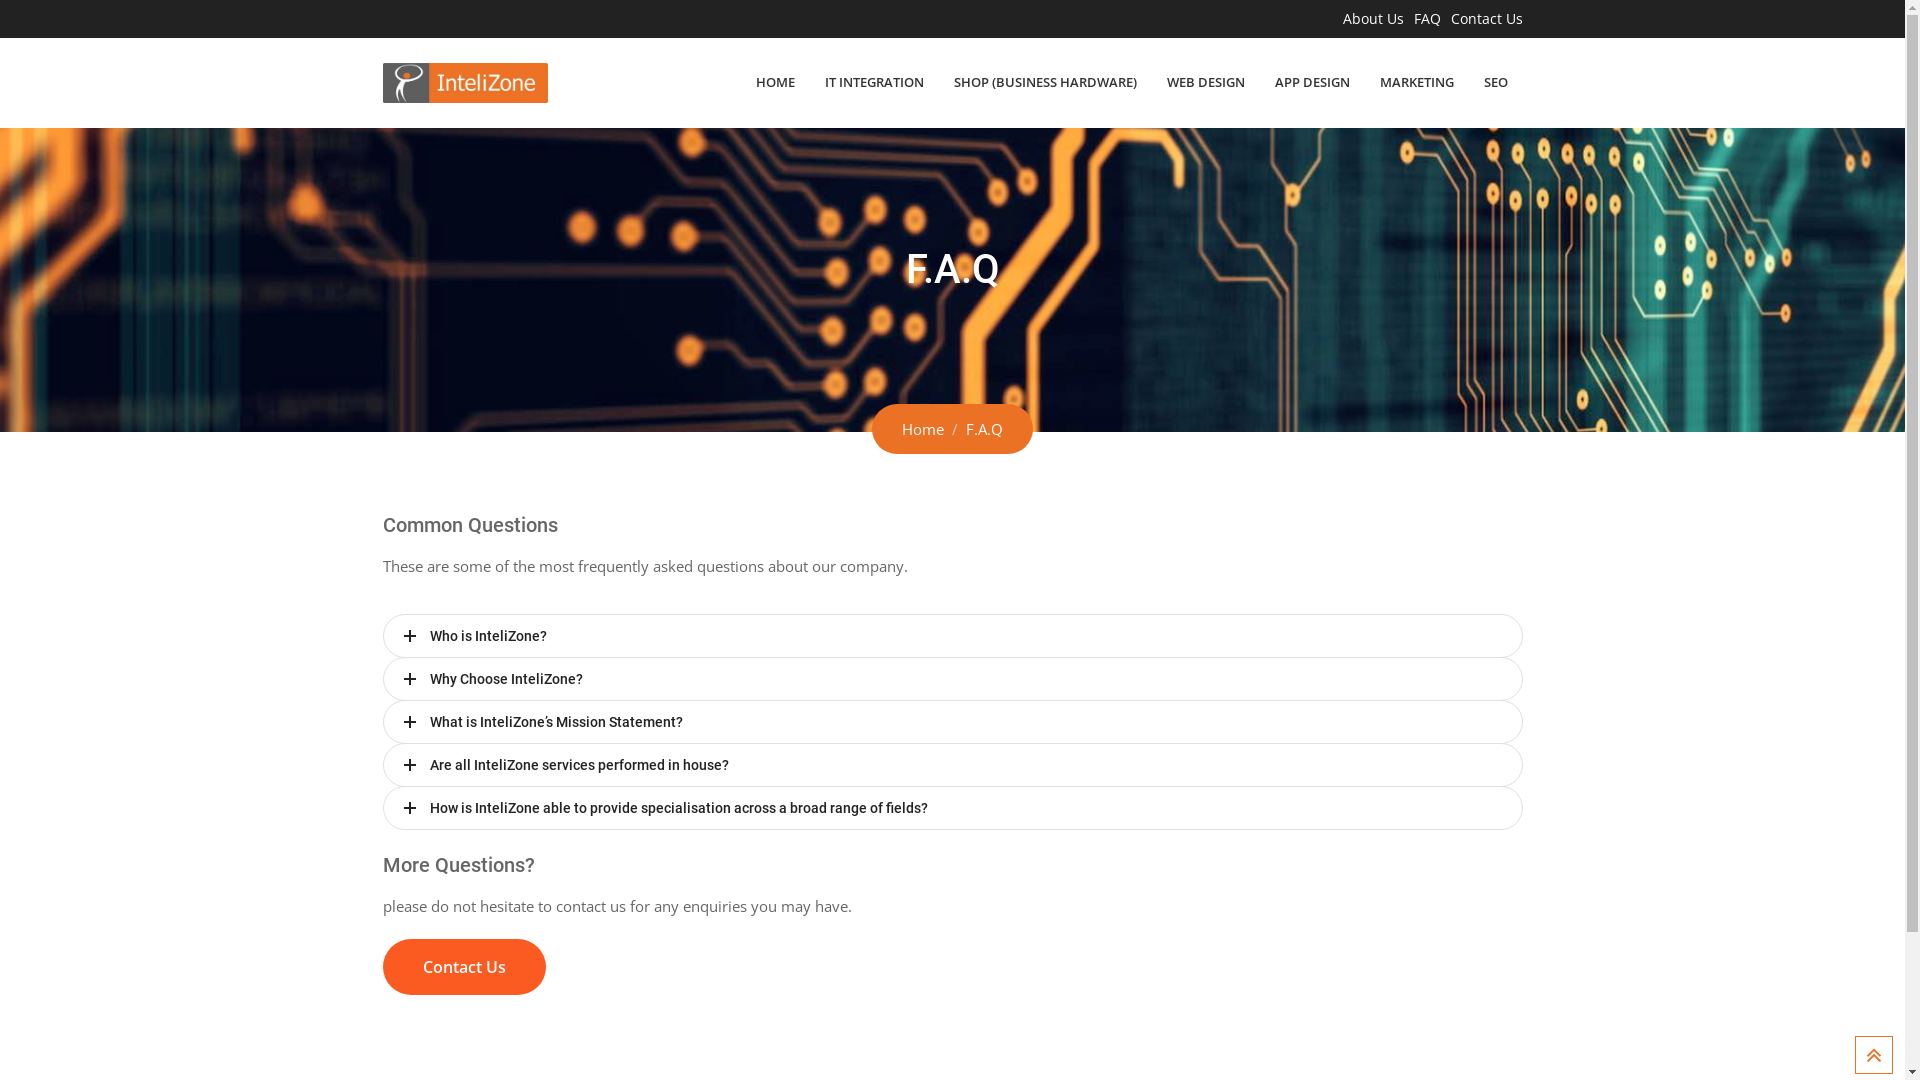 The width and height of the screenshot is (1920, 1080). Describe the element at coordinates (923, 429) in the screenshot. I see `Home` at that location.